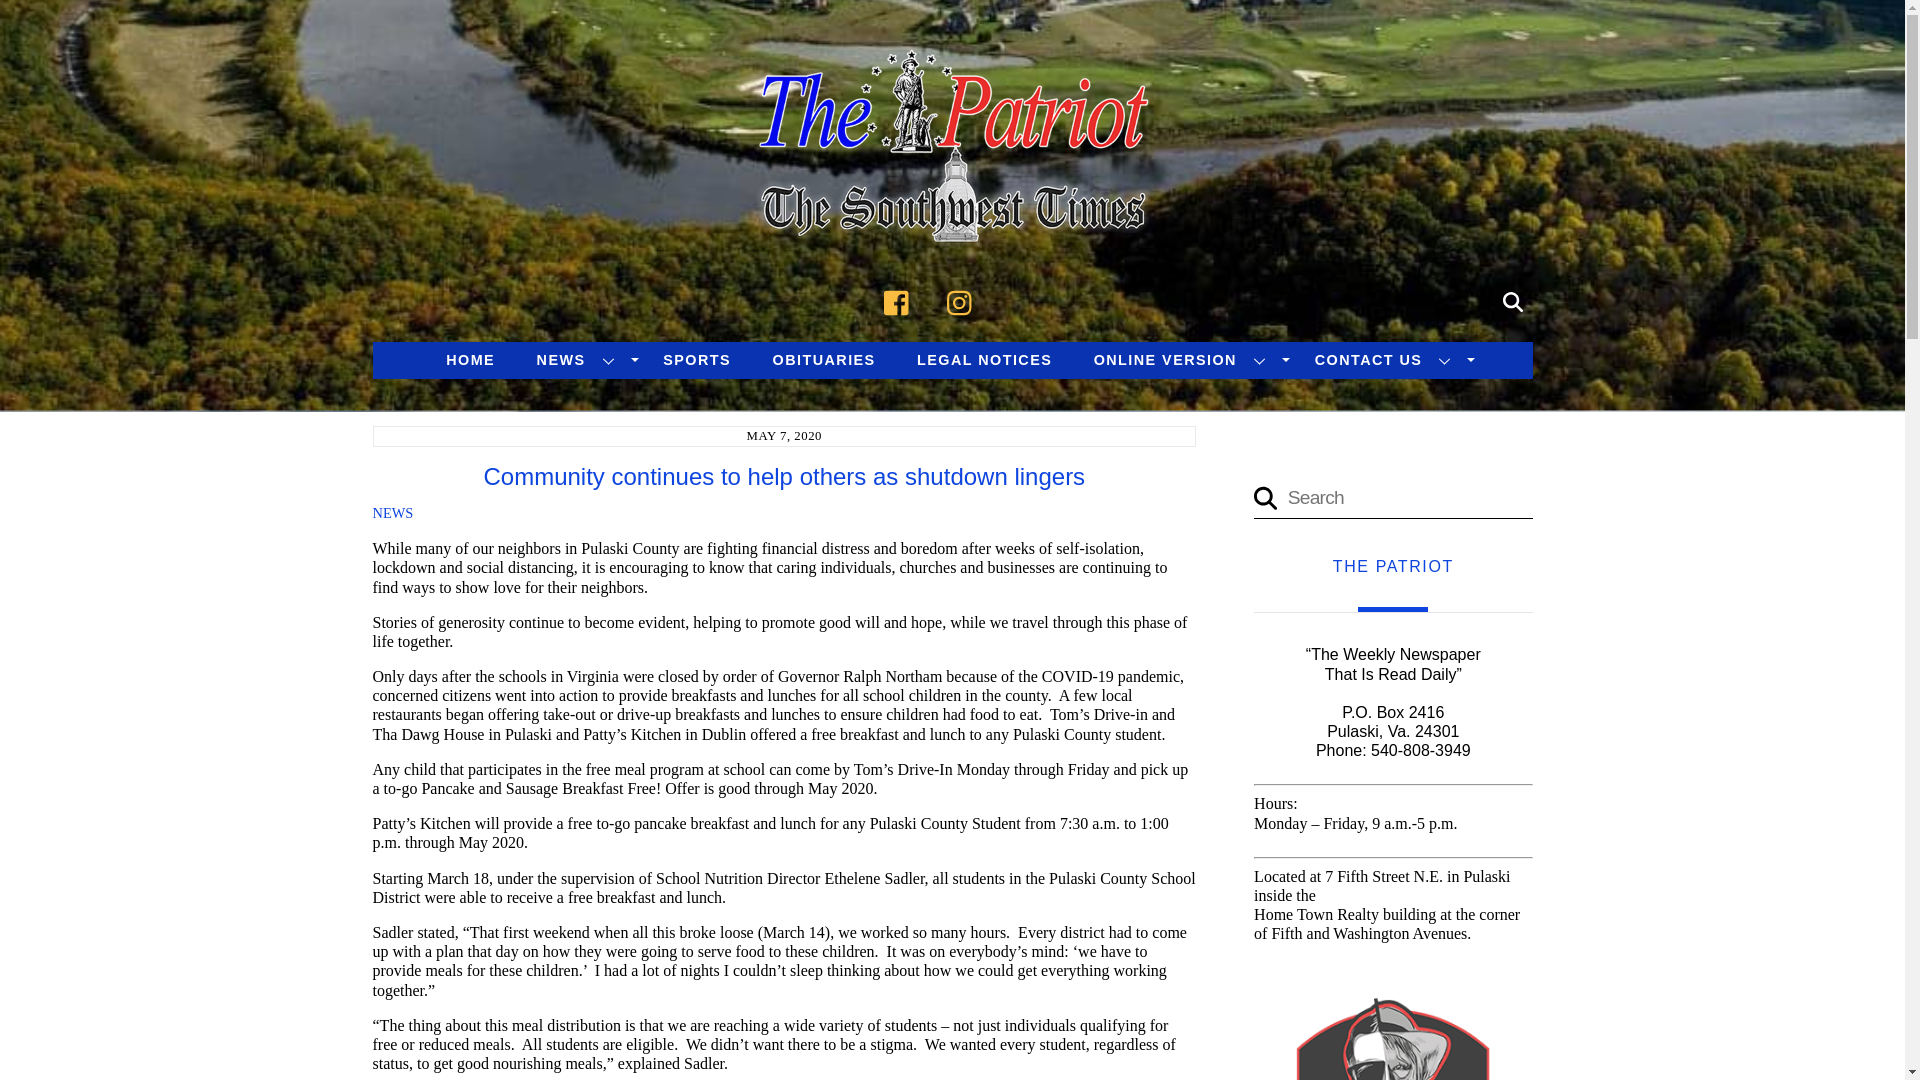 The height and width of the screenshot is (1080, 1920). What do you see at coordinates (470, 360) in the screenshot?
I see `HOME` at bounding box center [470, 360].